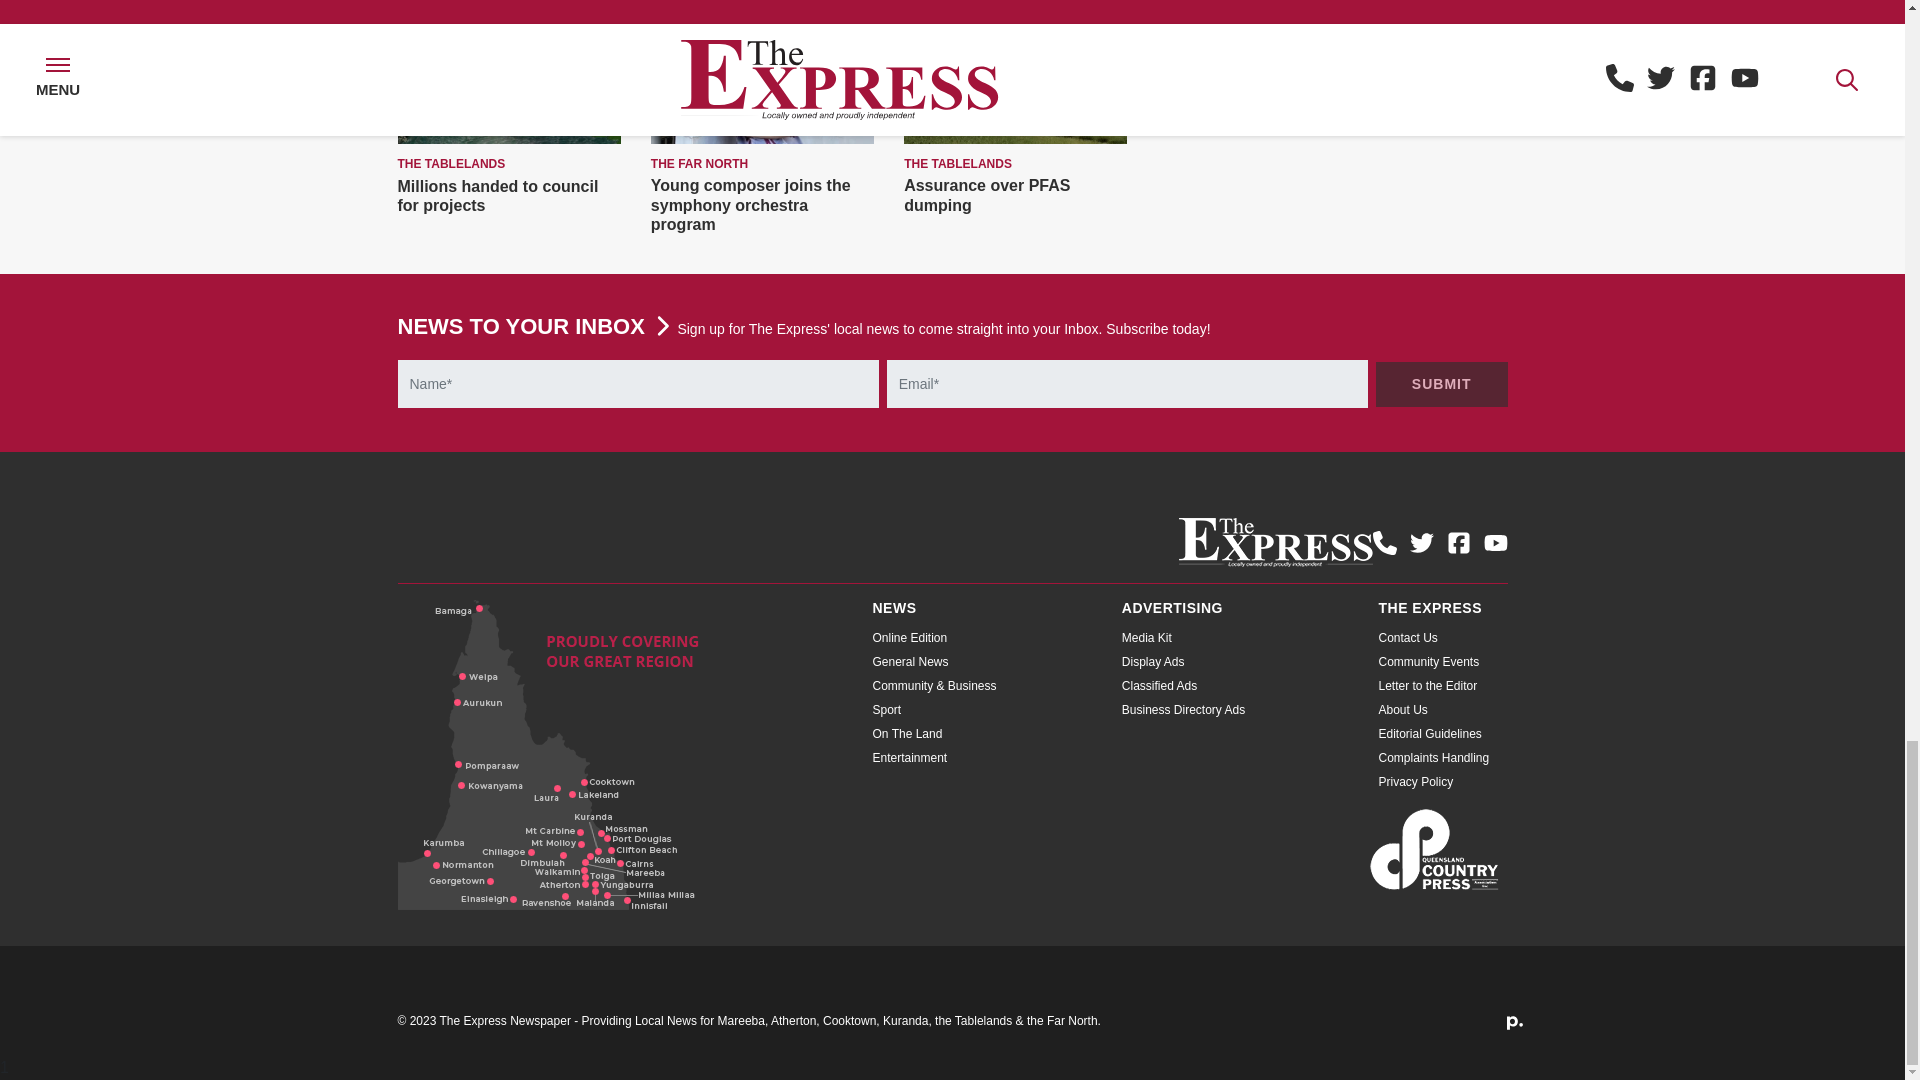 This screenshot has height=1080, width=1920. I want to click on Submit, so click(1442, 384).